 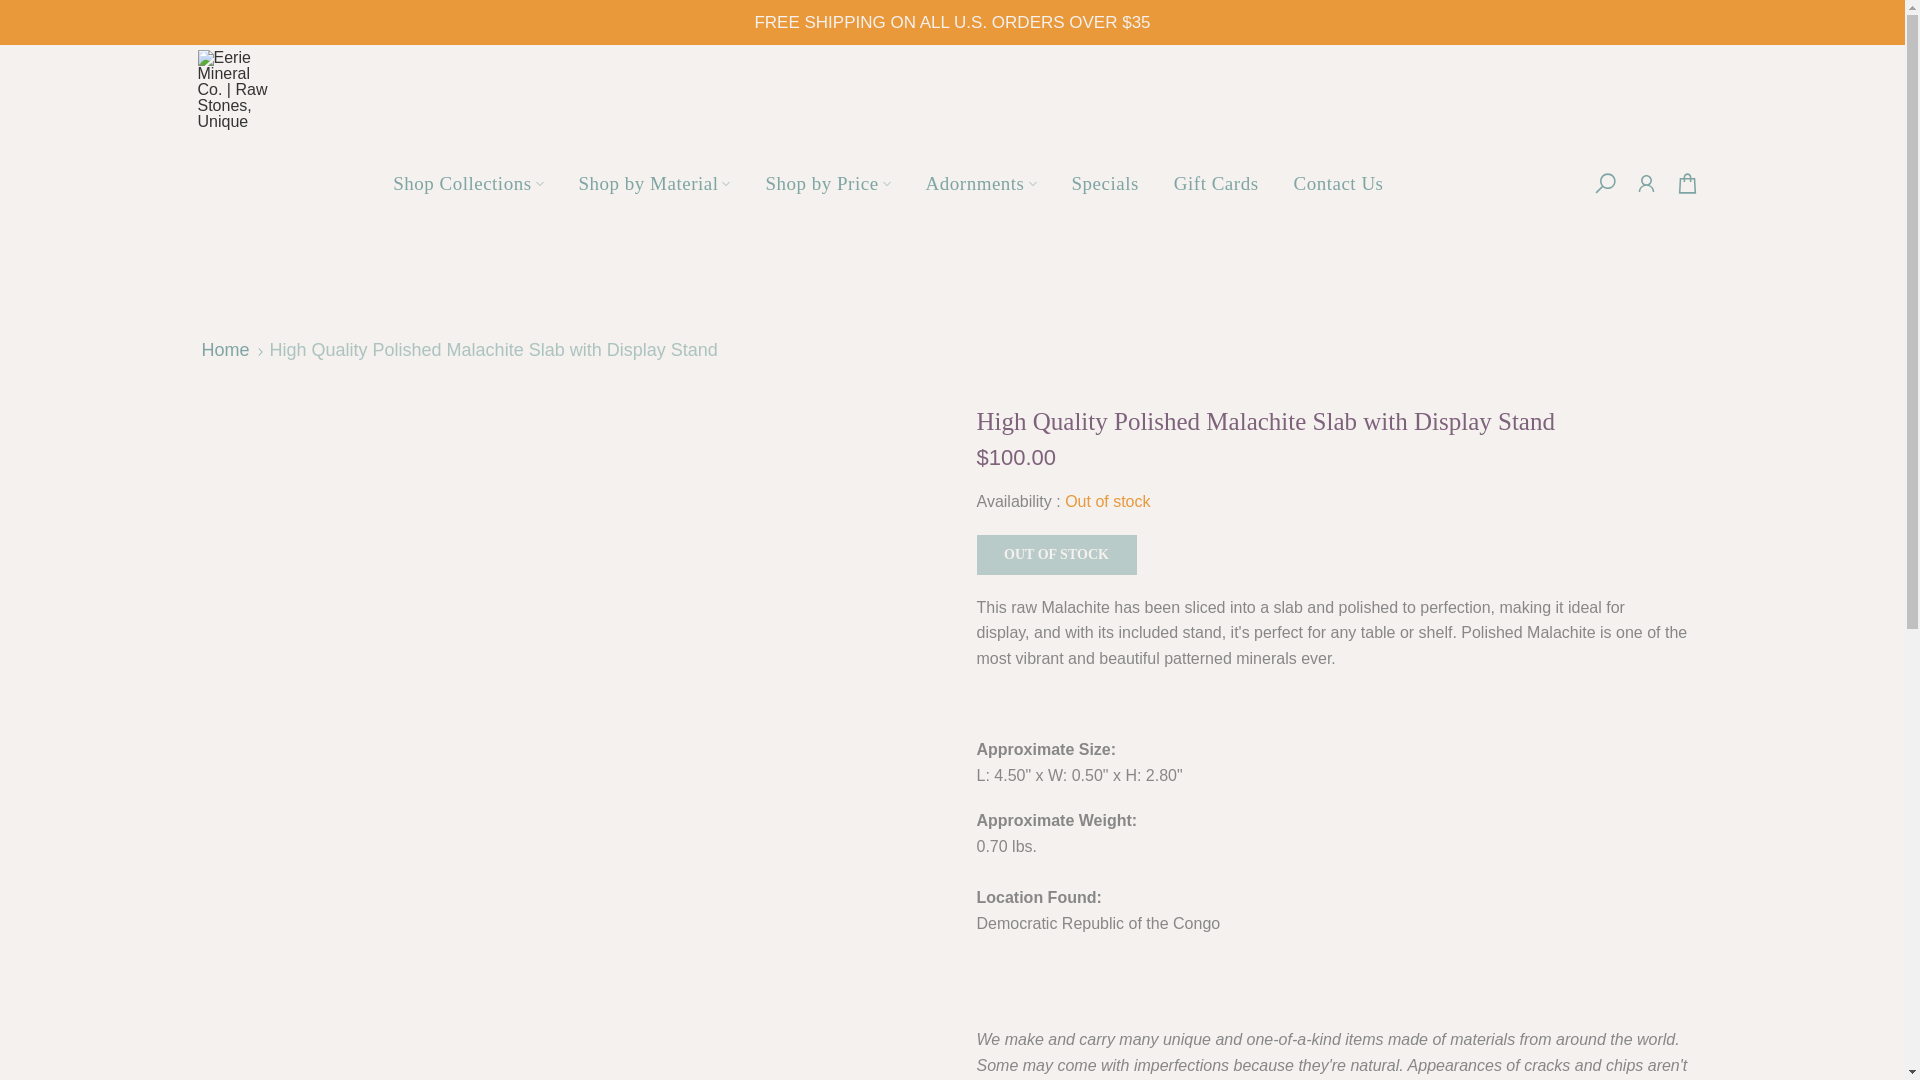 What do you see at coordinates (1104, 182) in the screenshot?
I see `Specials` at bounding box center [1104, 182].